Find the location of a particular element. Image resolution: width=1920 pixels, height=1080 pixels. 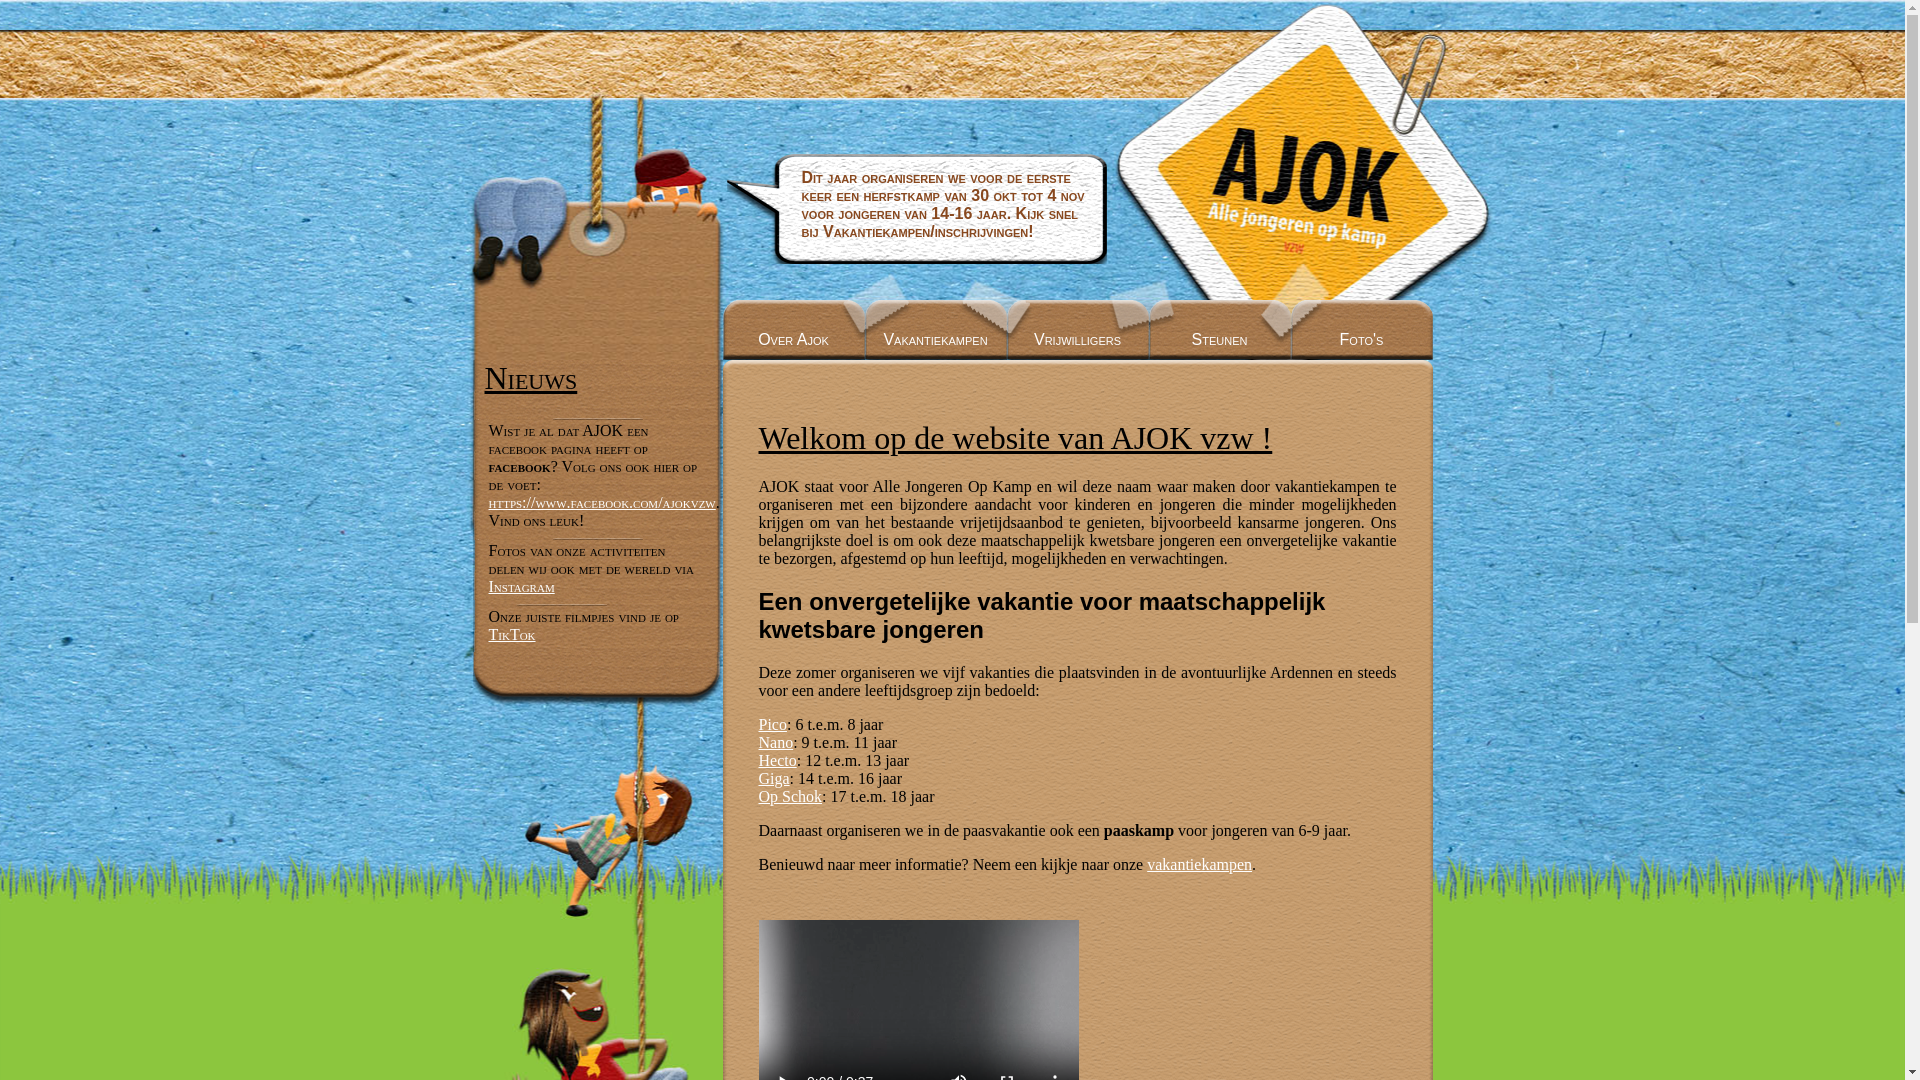

Hecto is located at coordinates (777, 760).